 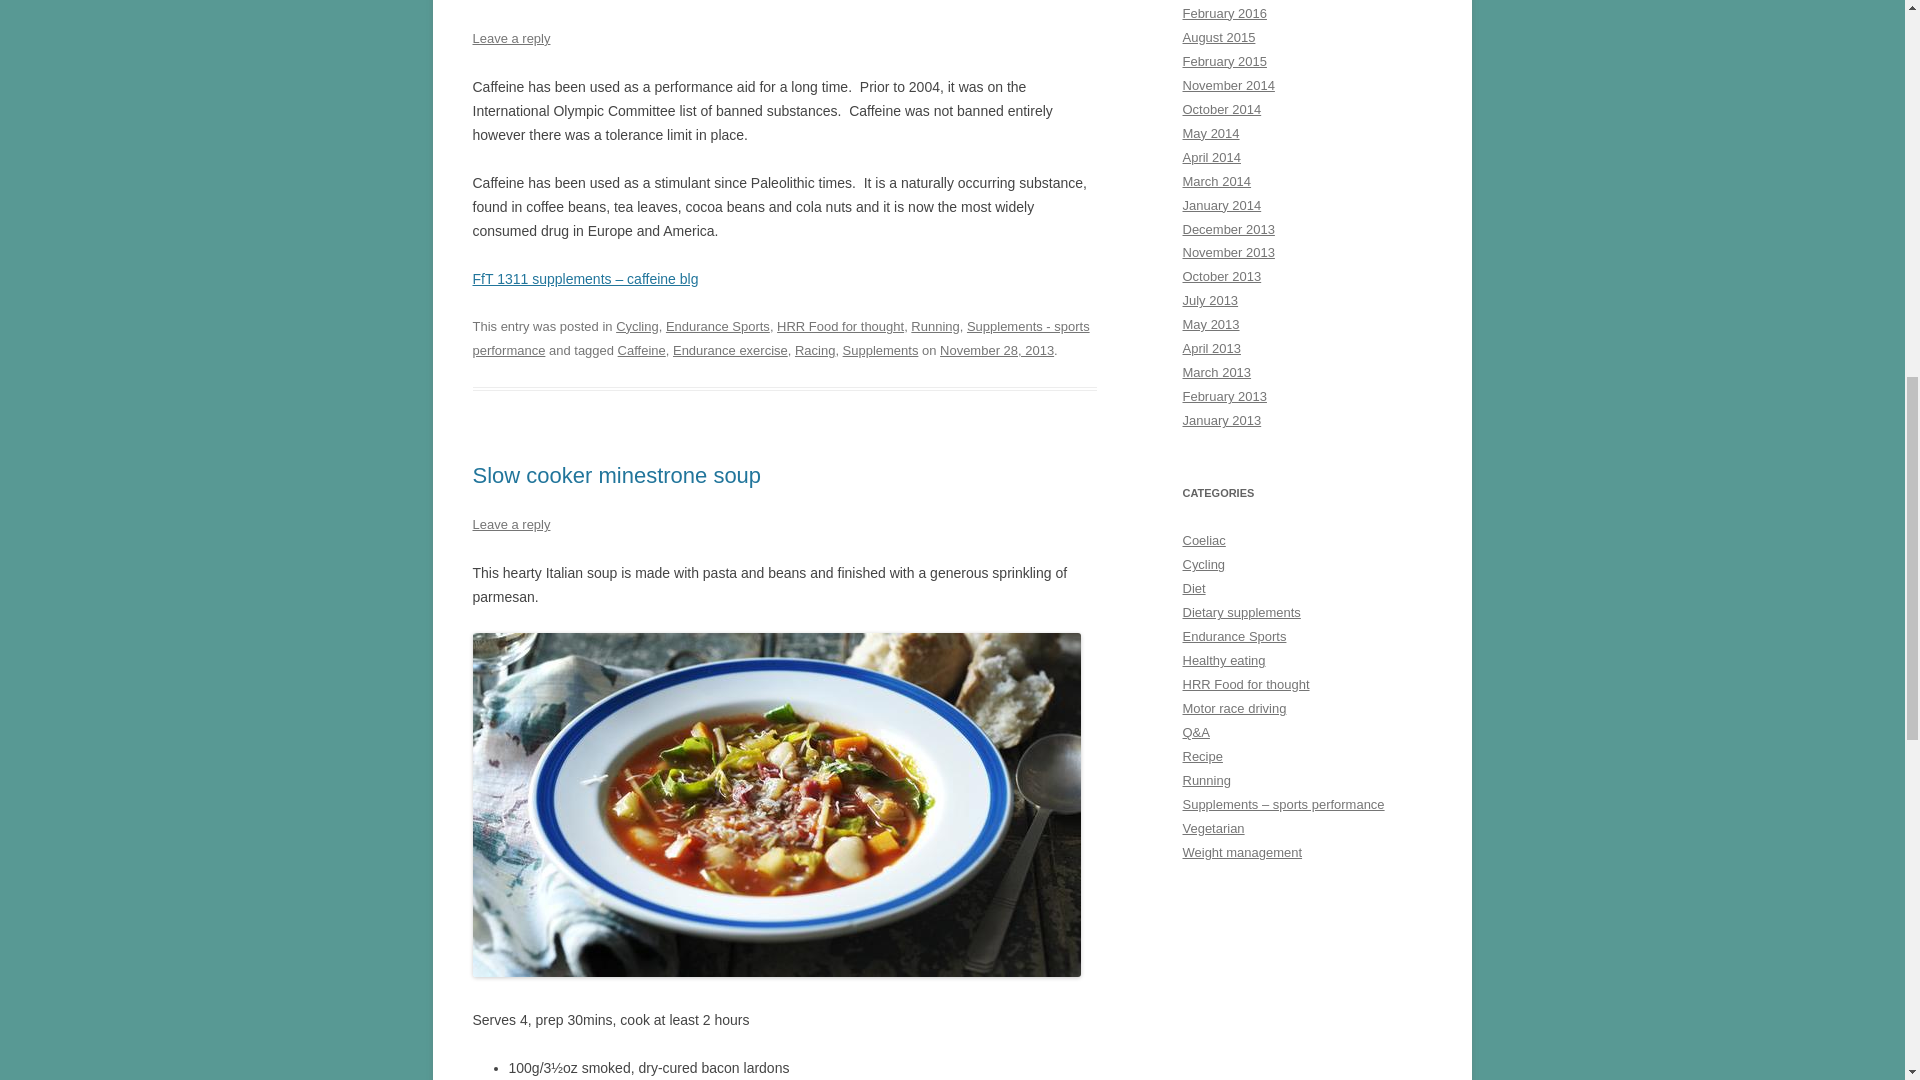 What do you see at coordinates (513, 1) in the screenshot?
I see `Caffeine` at bounding box center [513, 1].